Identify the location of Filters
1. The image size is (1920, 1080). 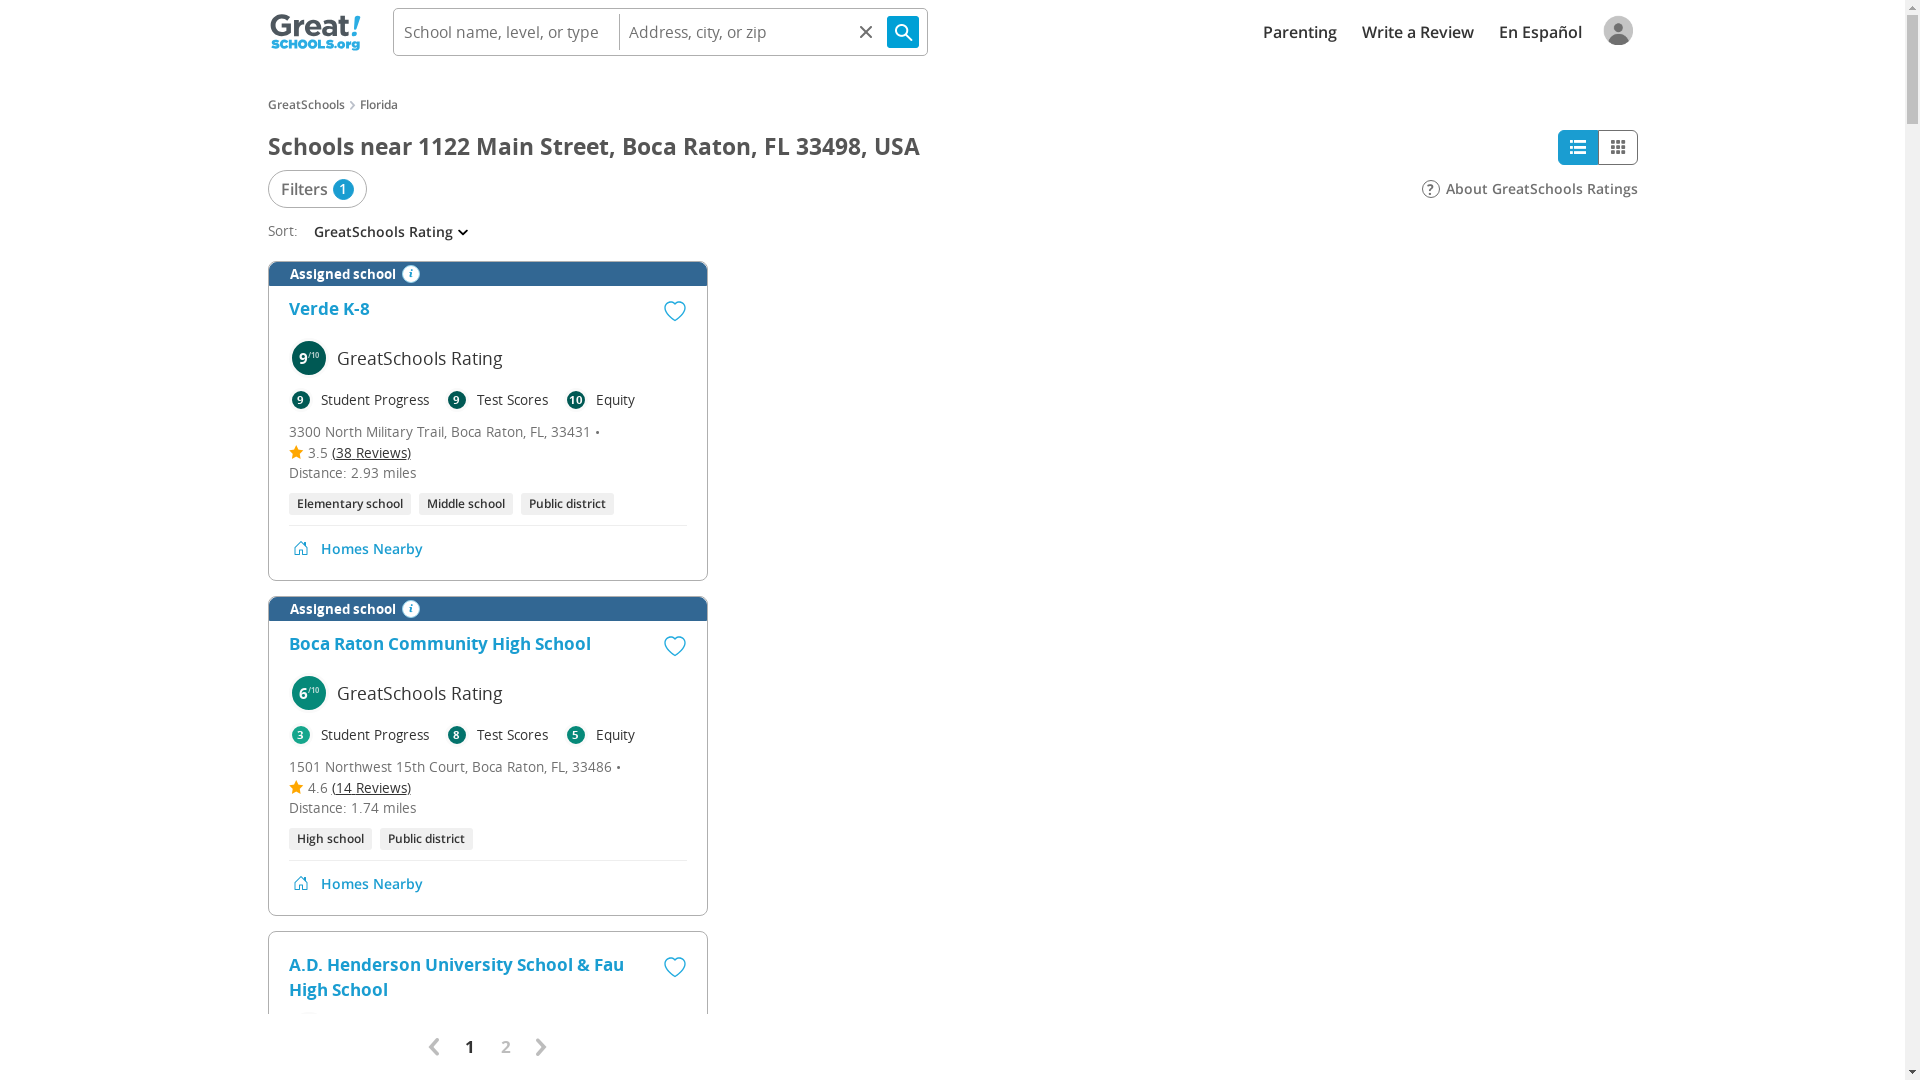
(318, 189).